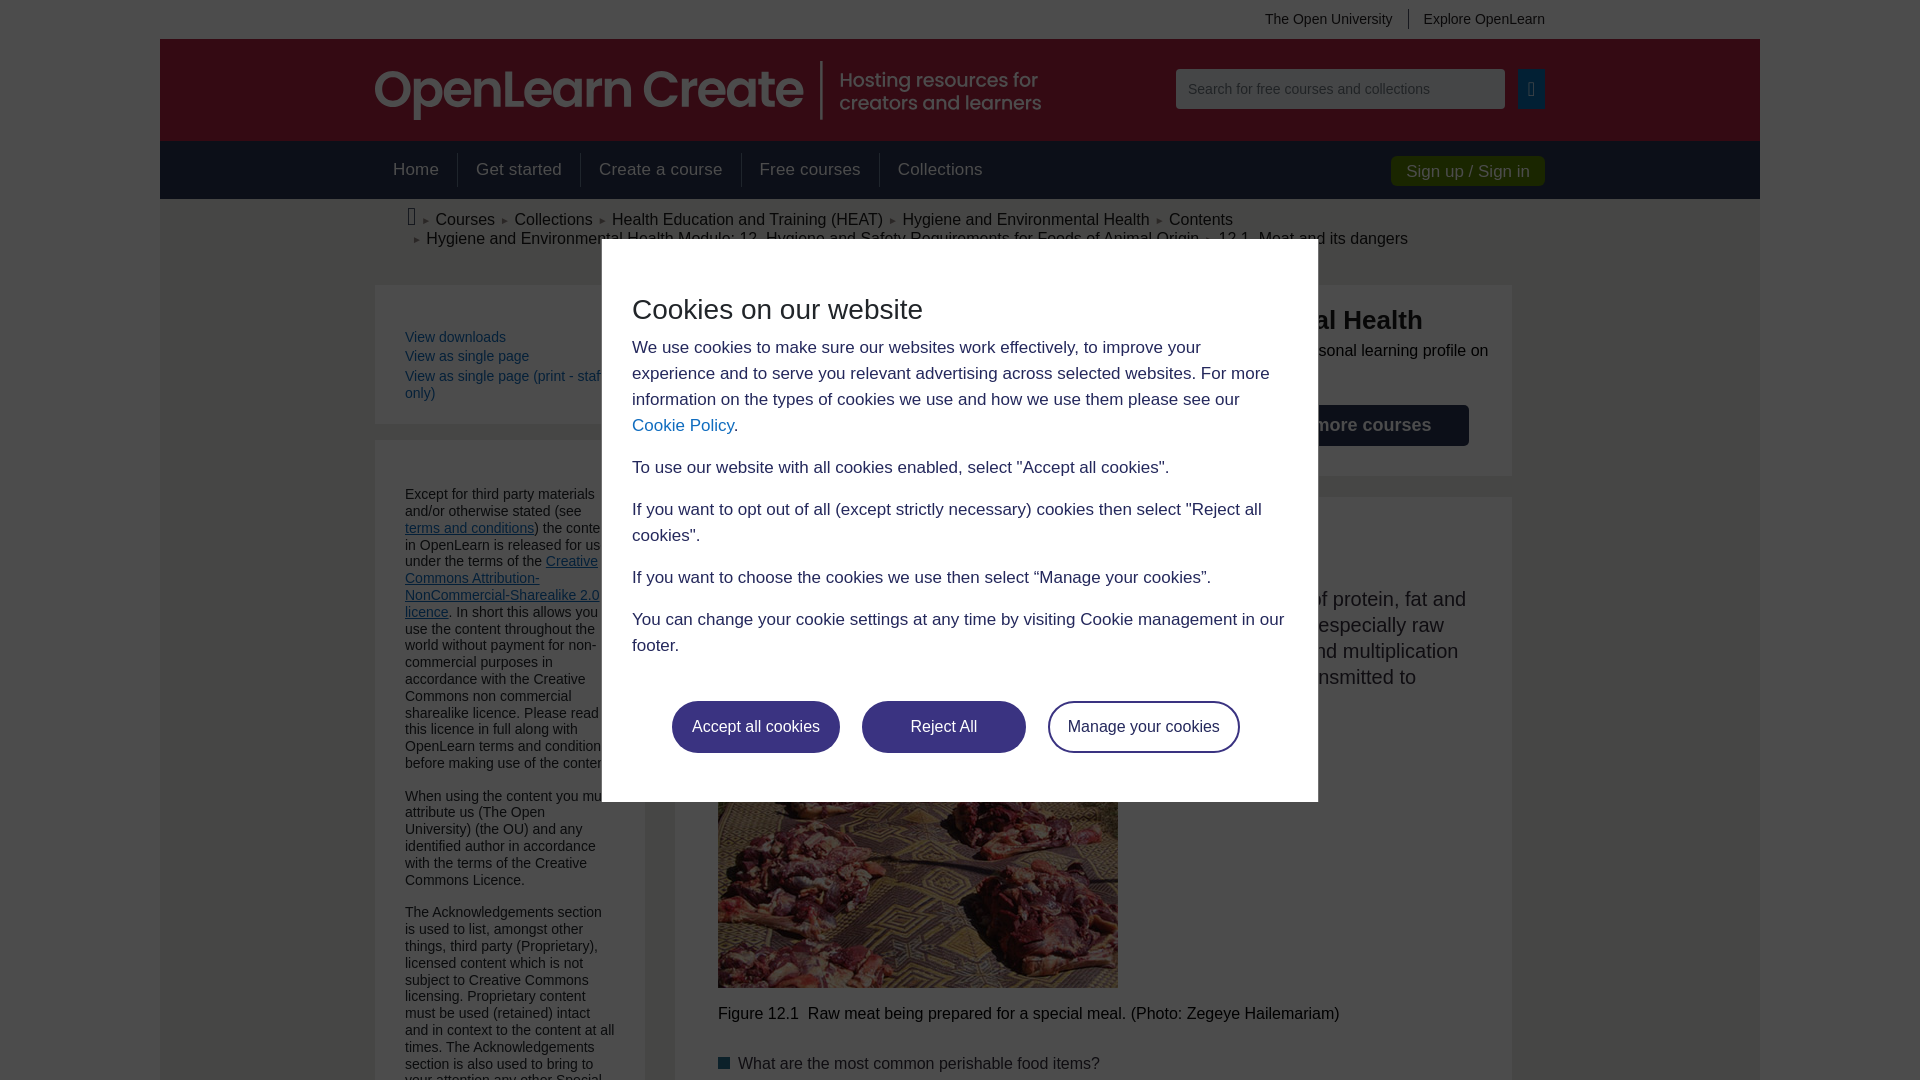 The image size is (1920, 1080). I want to click on Free courses, so click(810, 170).